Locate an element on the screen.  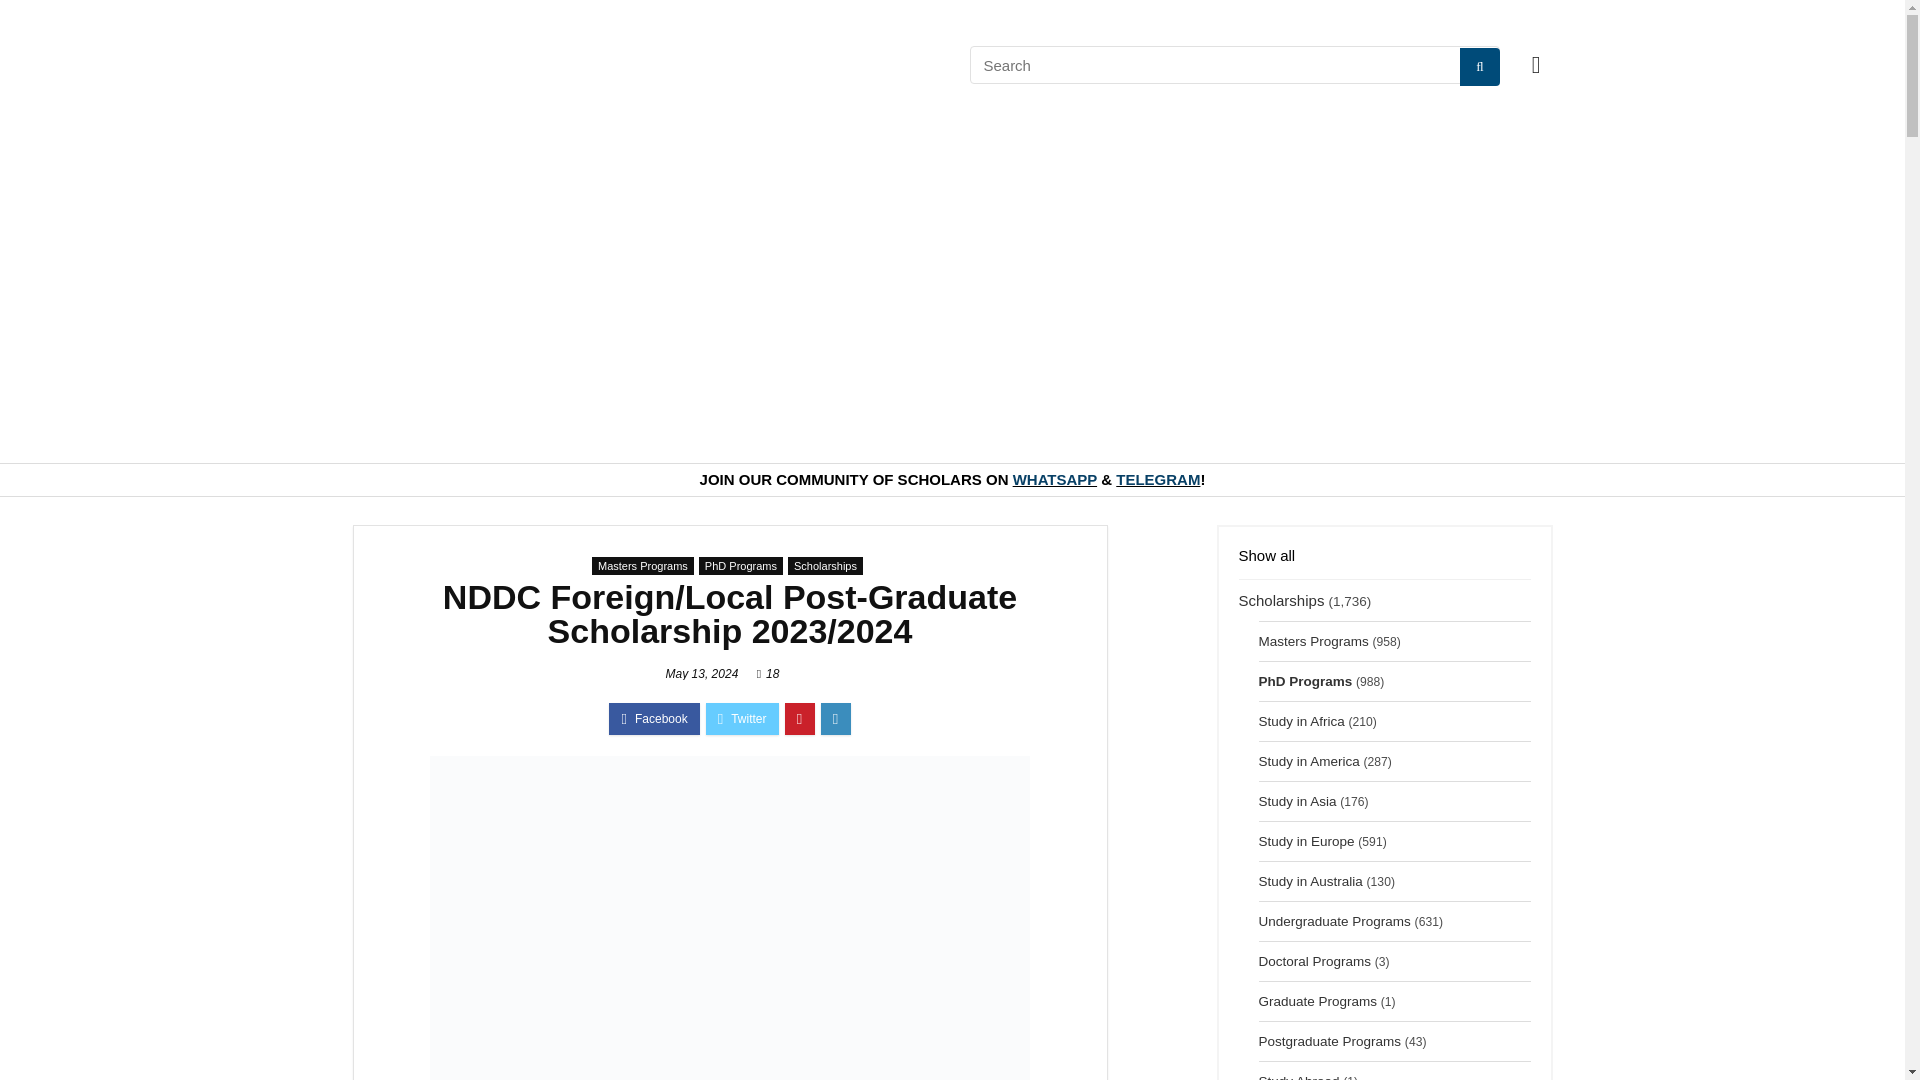
WHATSAPP is located at coordinates (1054, 479).